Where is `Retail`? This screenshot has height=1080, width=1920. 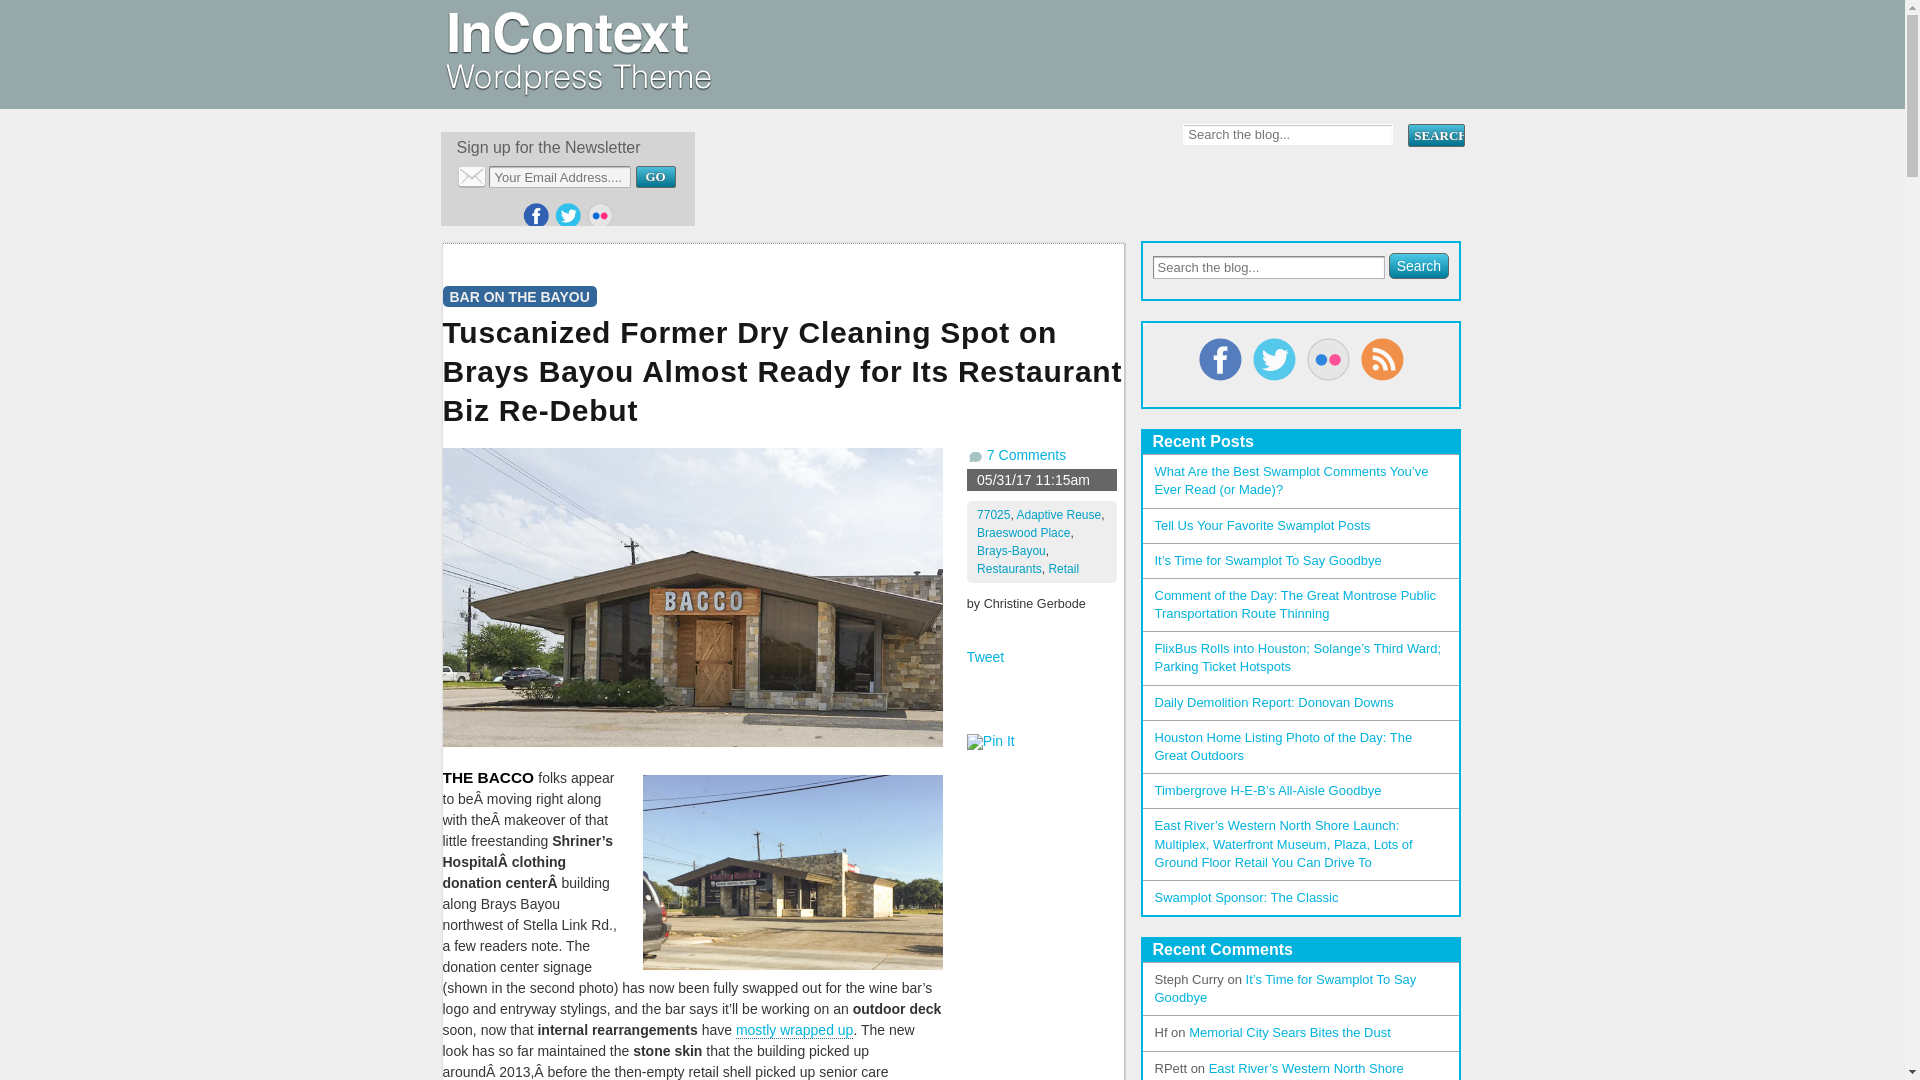
Retail is located at coordinates (1064, 568).